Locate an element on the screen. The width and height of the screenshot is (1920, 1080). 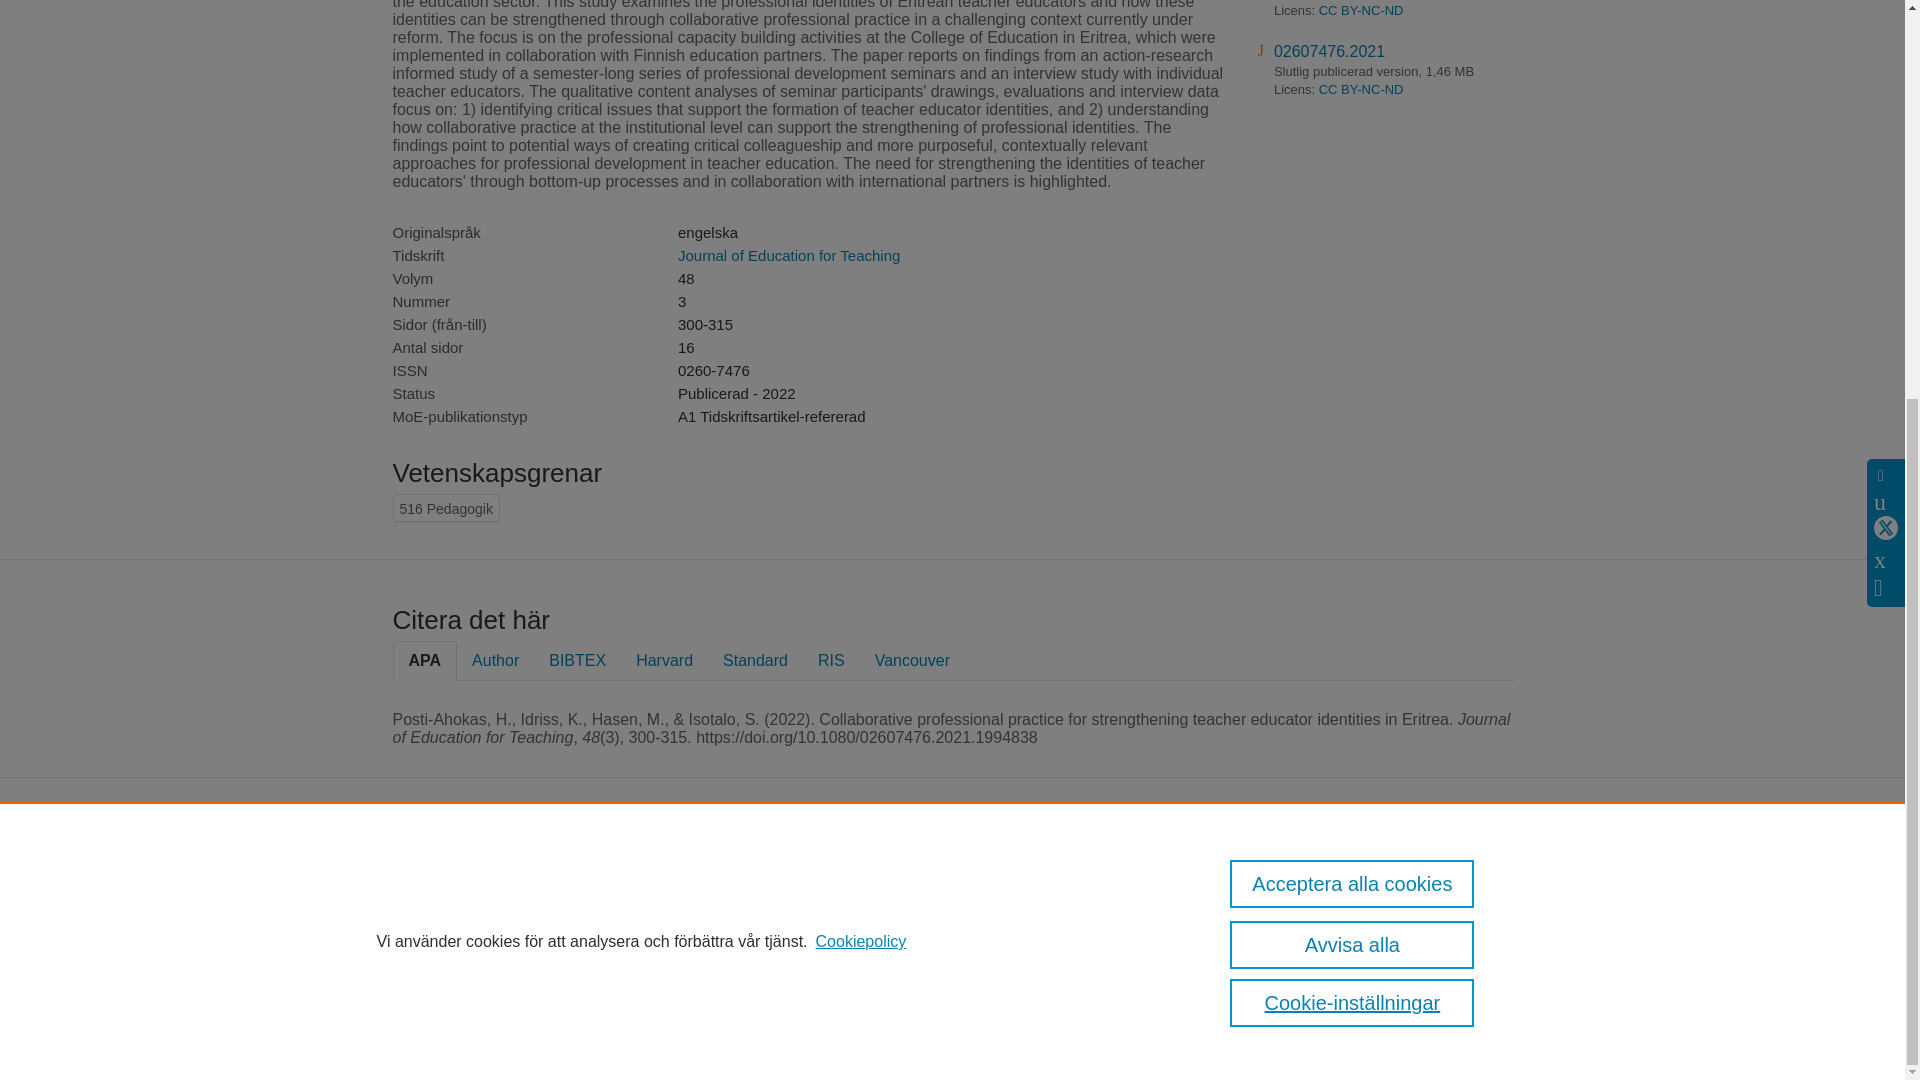
CC BY-NC-ND is located at coordinates (1361, 10).